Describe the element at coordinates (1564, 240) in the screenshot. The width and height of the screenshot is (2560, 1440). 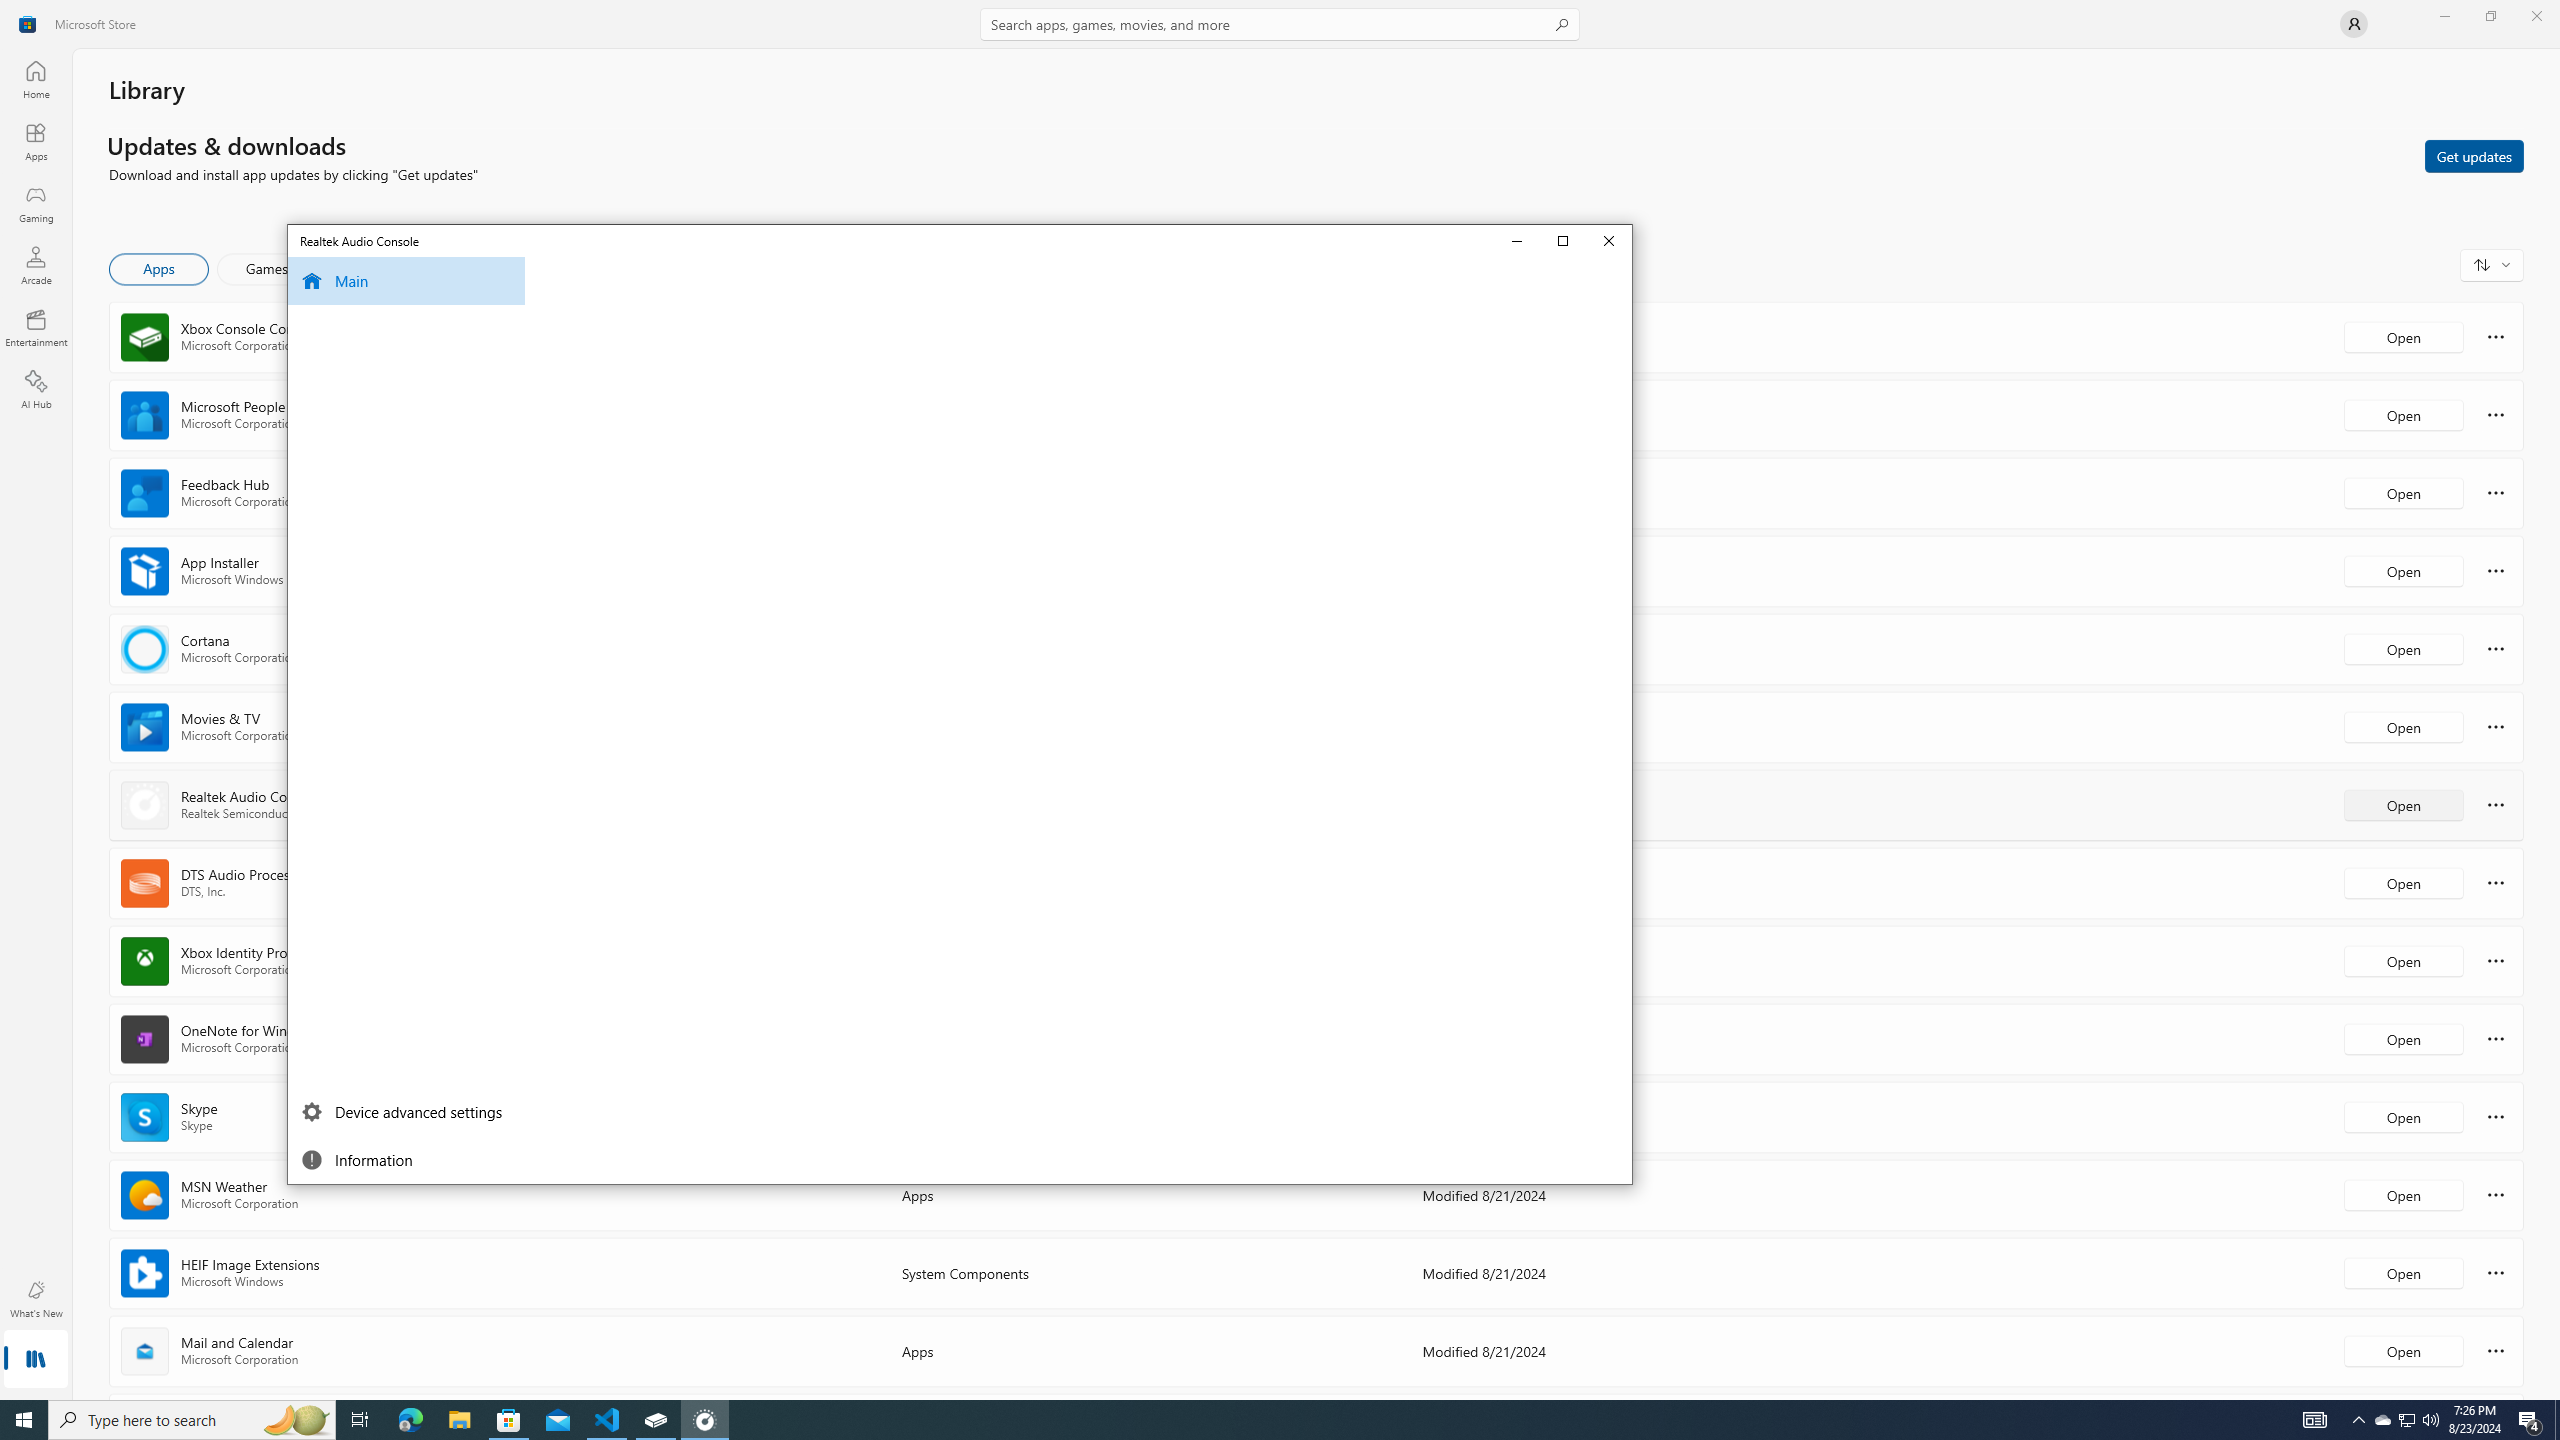
I see `Maximize Realtek Audio Console` at that location.